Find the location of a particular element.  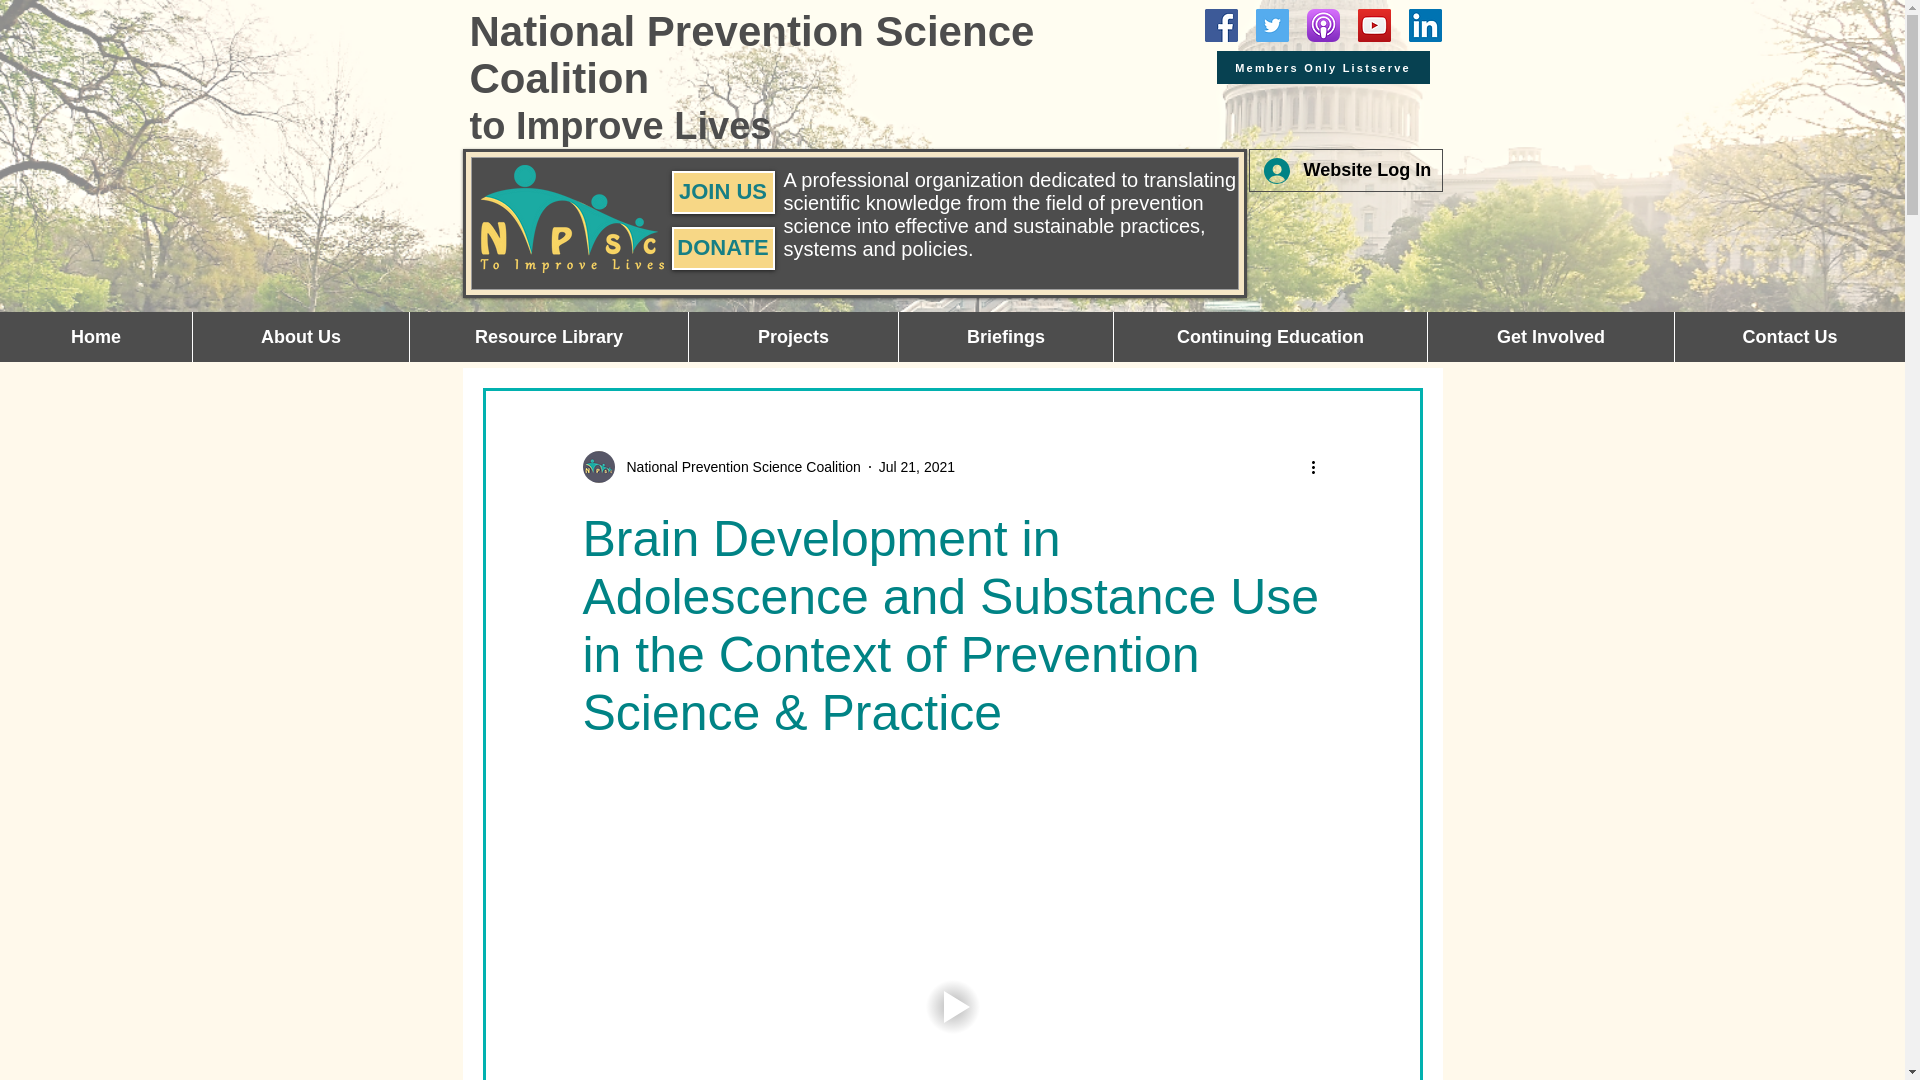

Resource Library is located at coordinates (548, 336).